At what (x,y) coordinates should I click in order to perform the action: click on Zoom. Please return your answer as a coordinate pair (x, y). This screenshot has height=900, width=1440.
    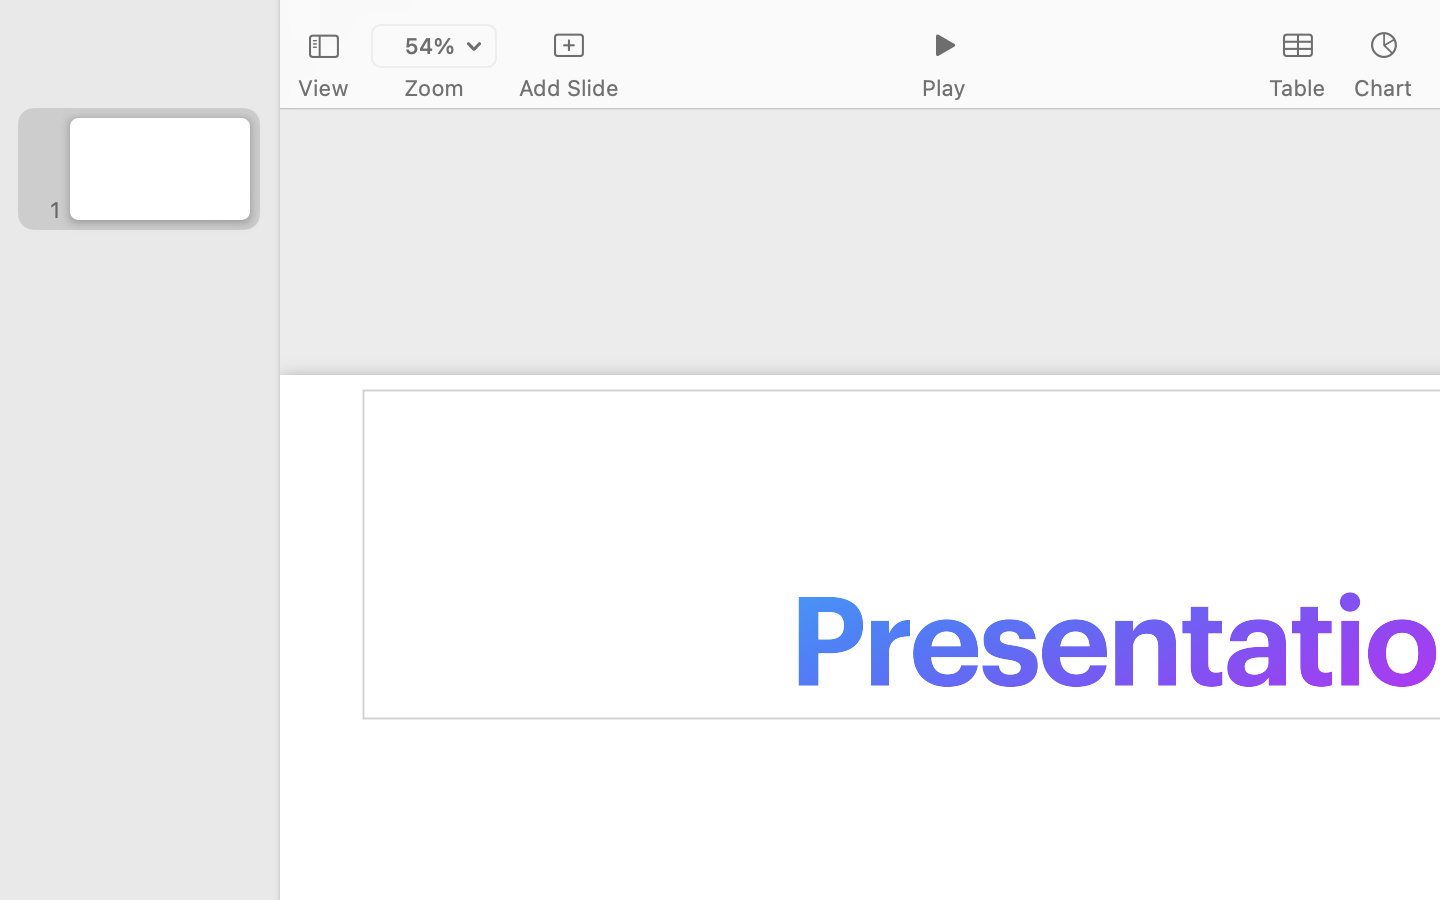
    Looking at the image, I should click on (434, 88).